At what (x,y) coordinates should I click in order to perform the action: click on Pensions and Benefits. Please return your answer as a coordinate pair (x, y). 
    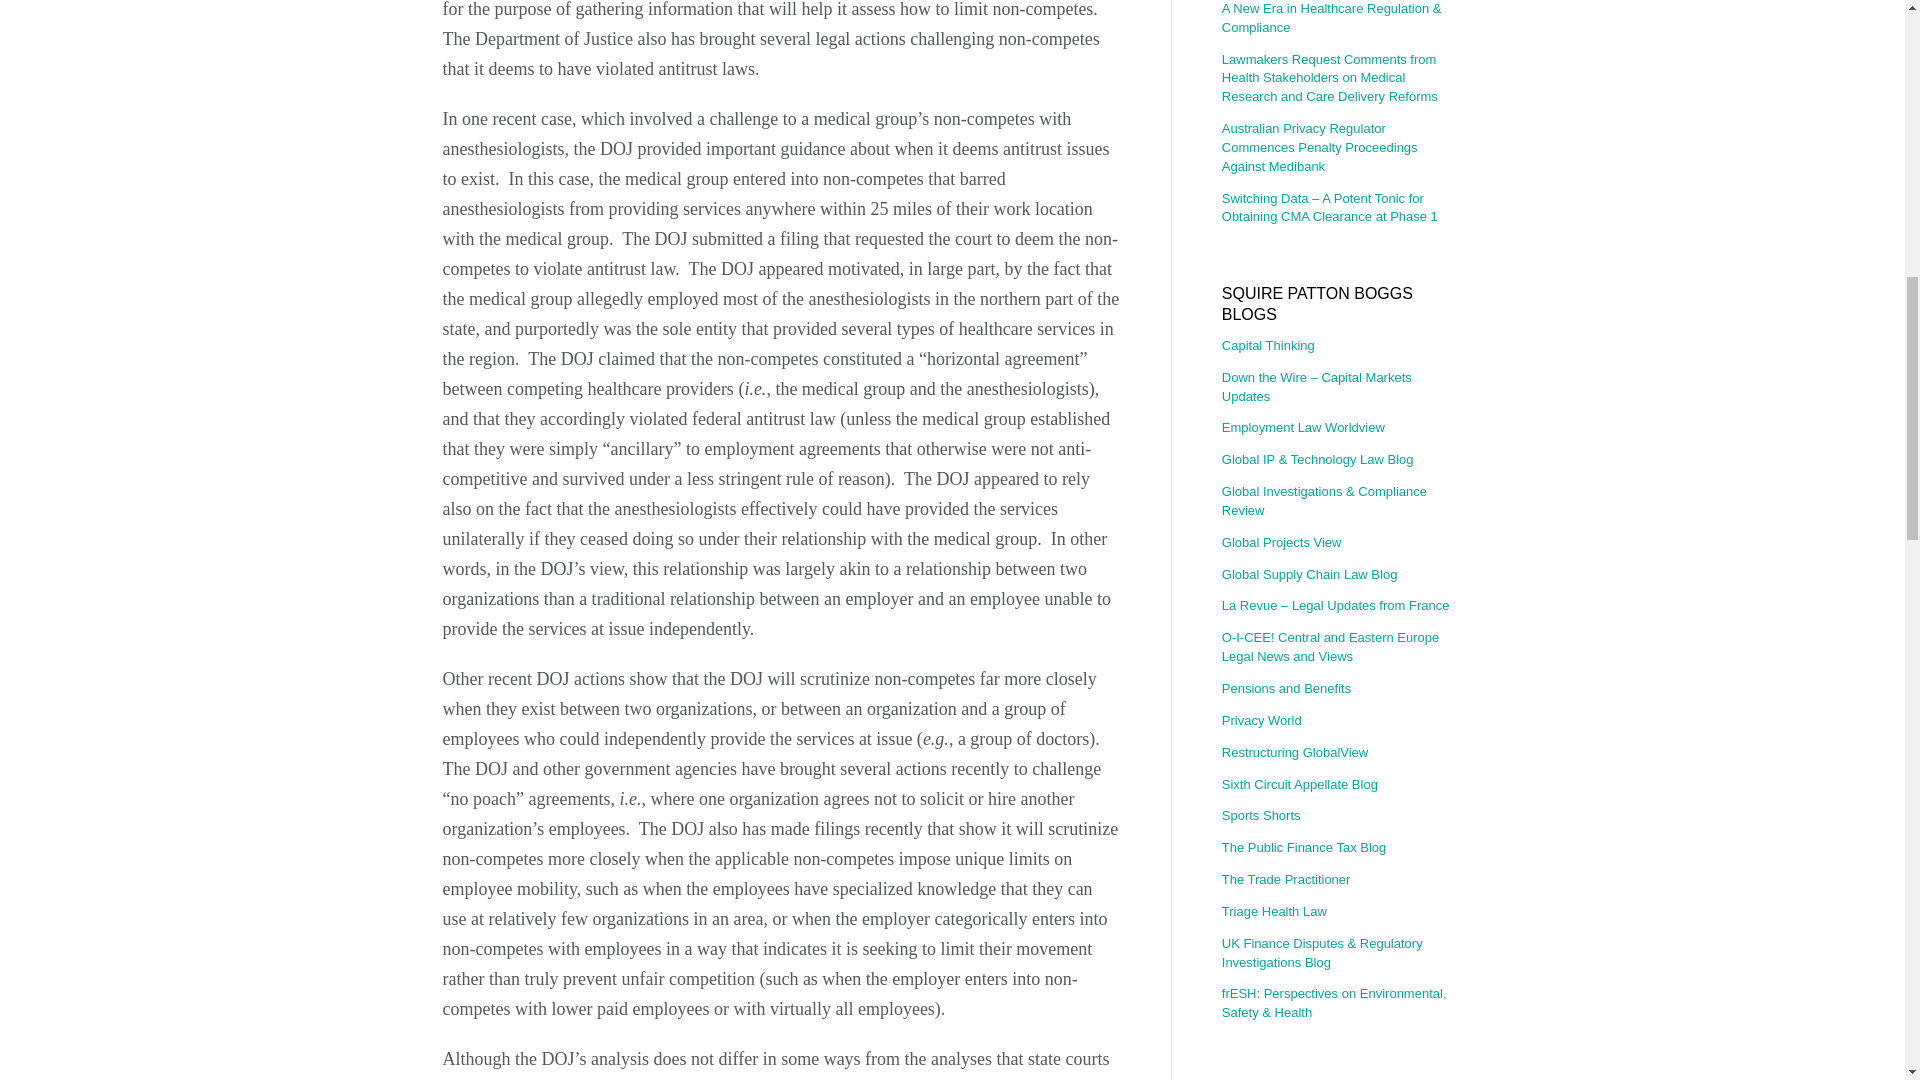
    Looking at the image, I should click on (1341, 689).